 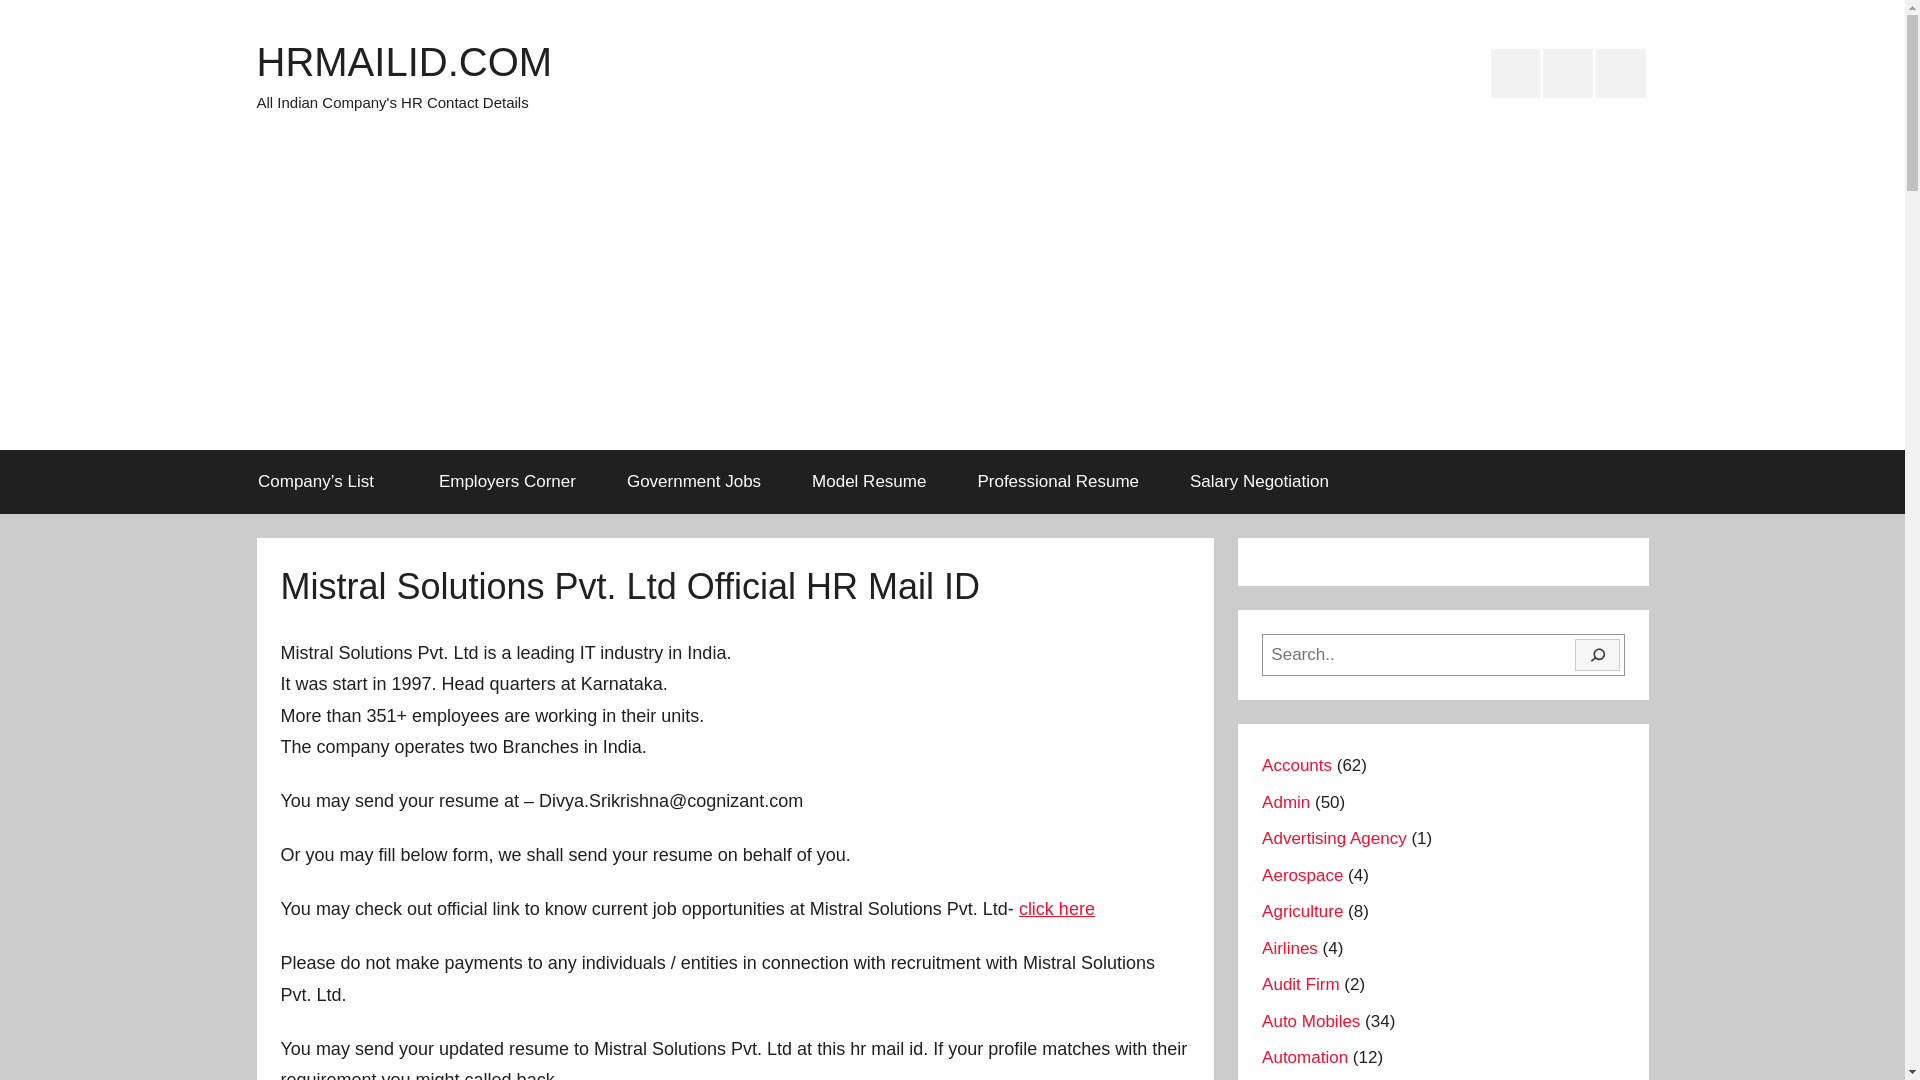 I want to click on Professional Resume, so click(x=1058, y=482).